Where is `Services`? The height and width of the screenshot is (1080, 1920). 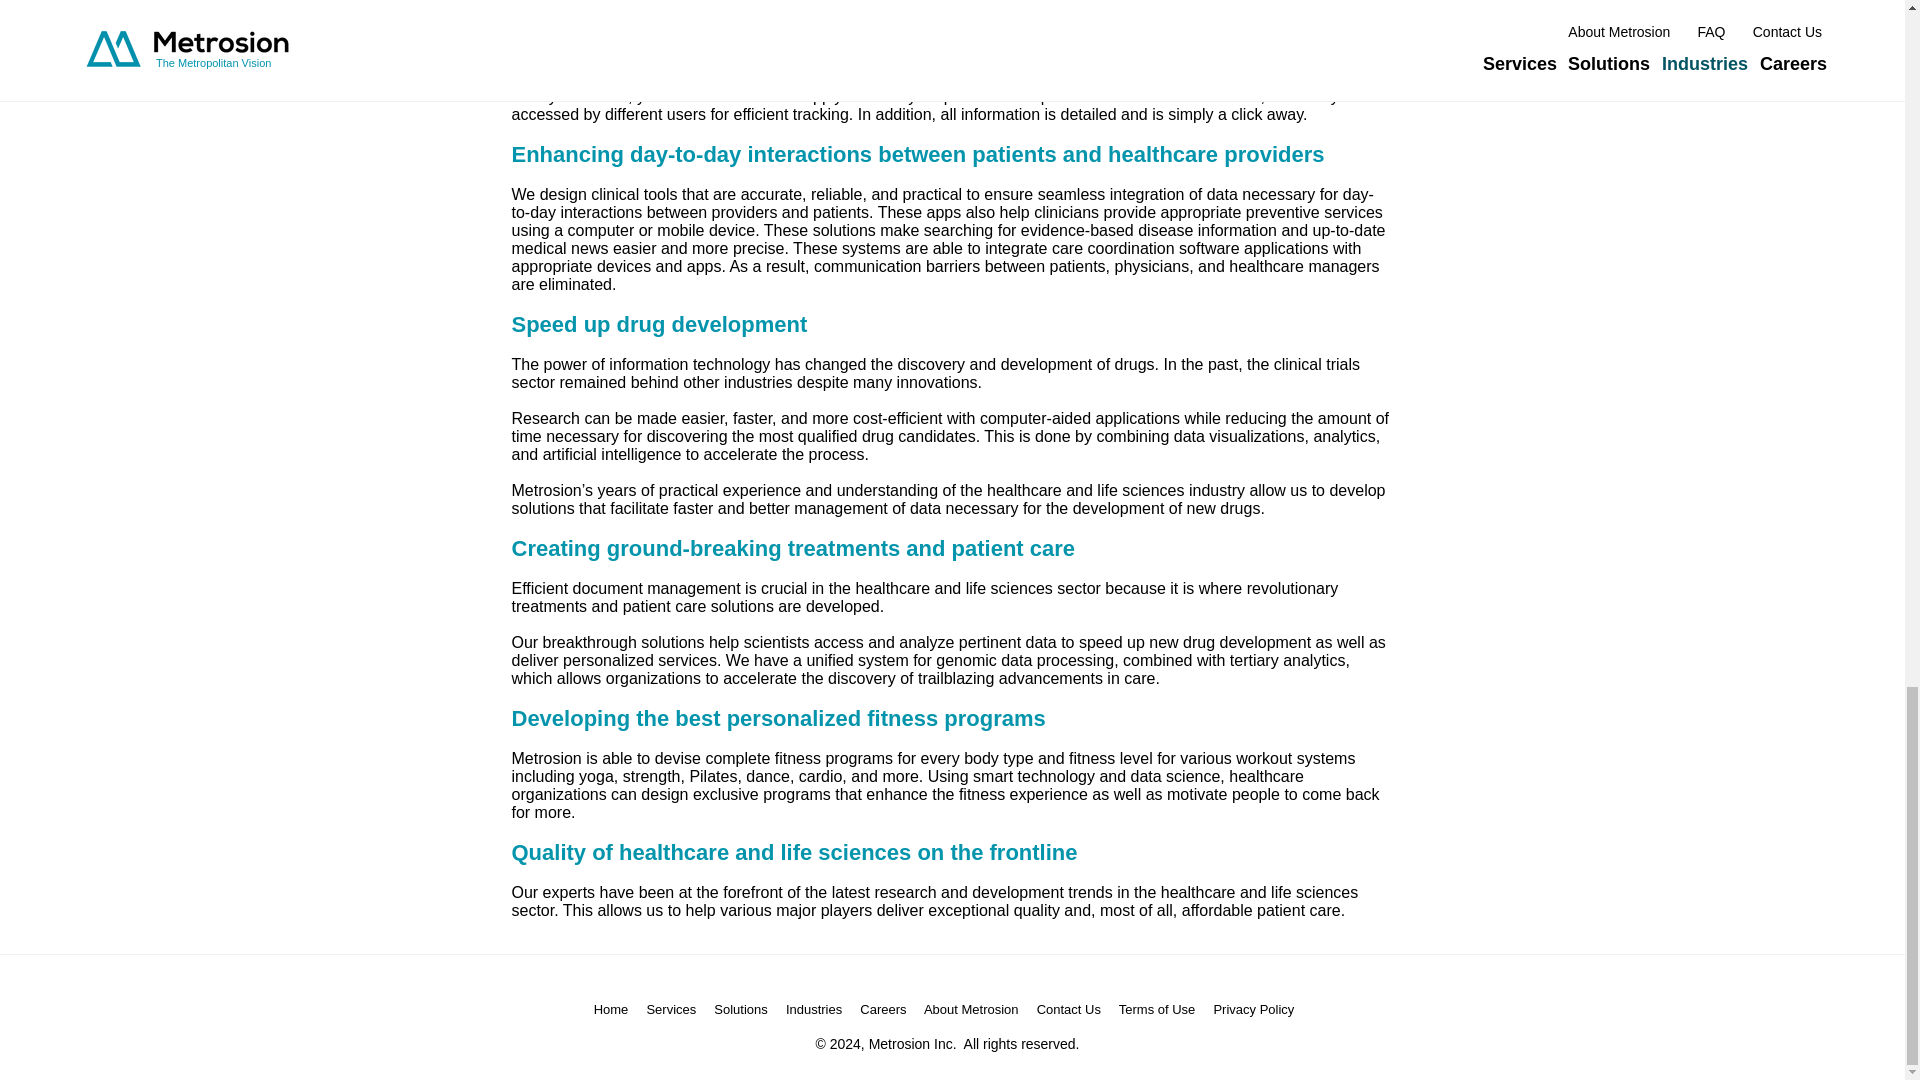
Services is located at coordinates (670, 1010).